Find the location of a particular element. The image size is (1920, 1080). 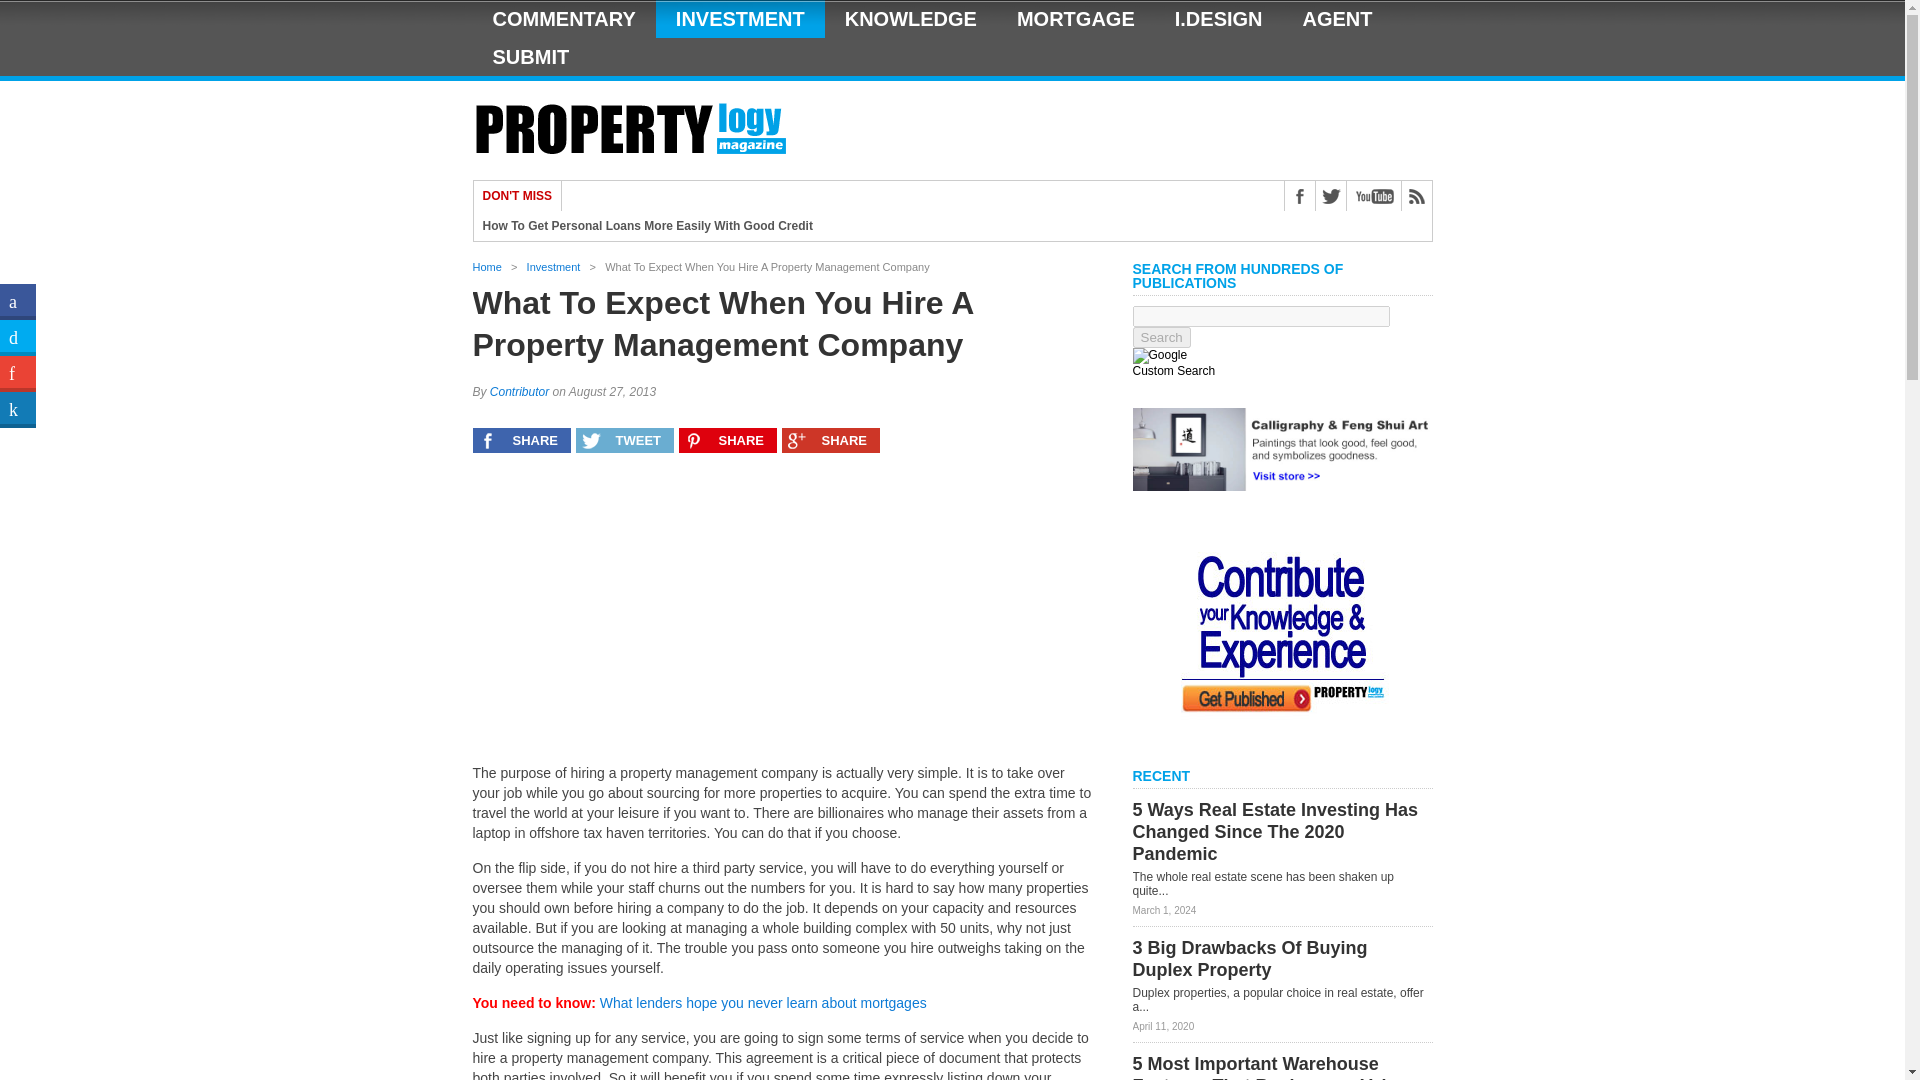

Advertisement is located at coordinates (782, 618).